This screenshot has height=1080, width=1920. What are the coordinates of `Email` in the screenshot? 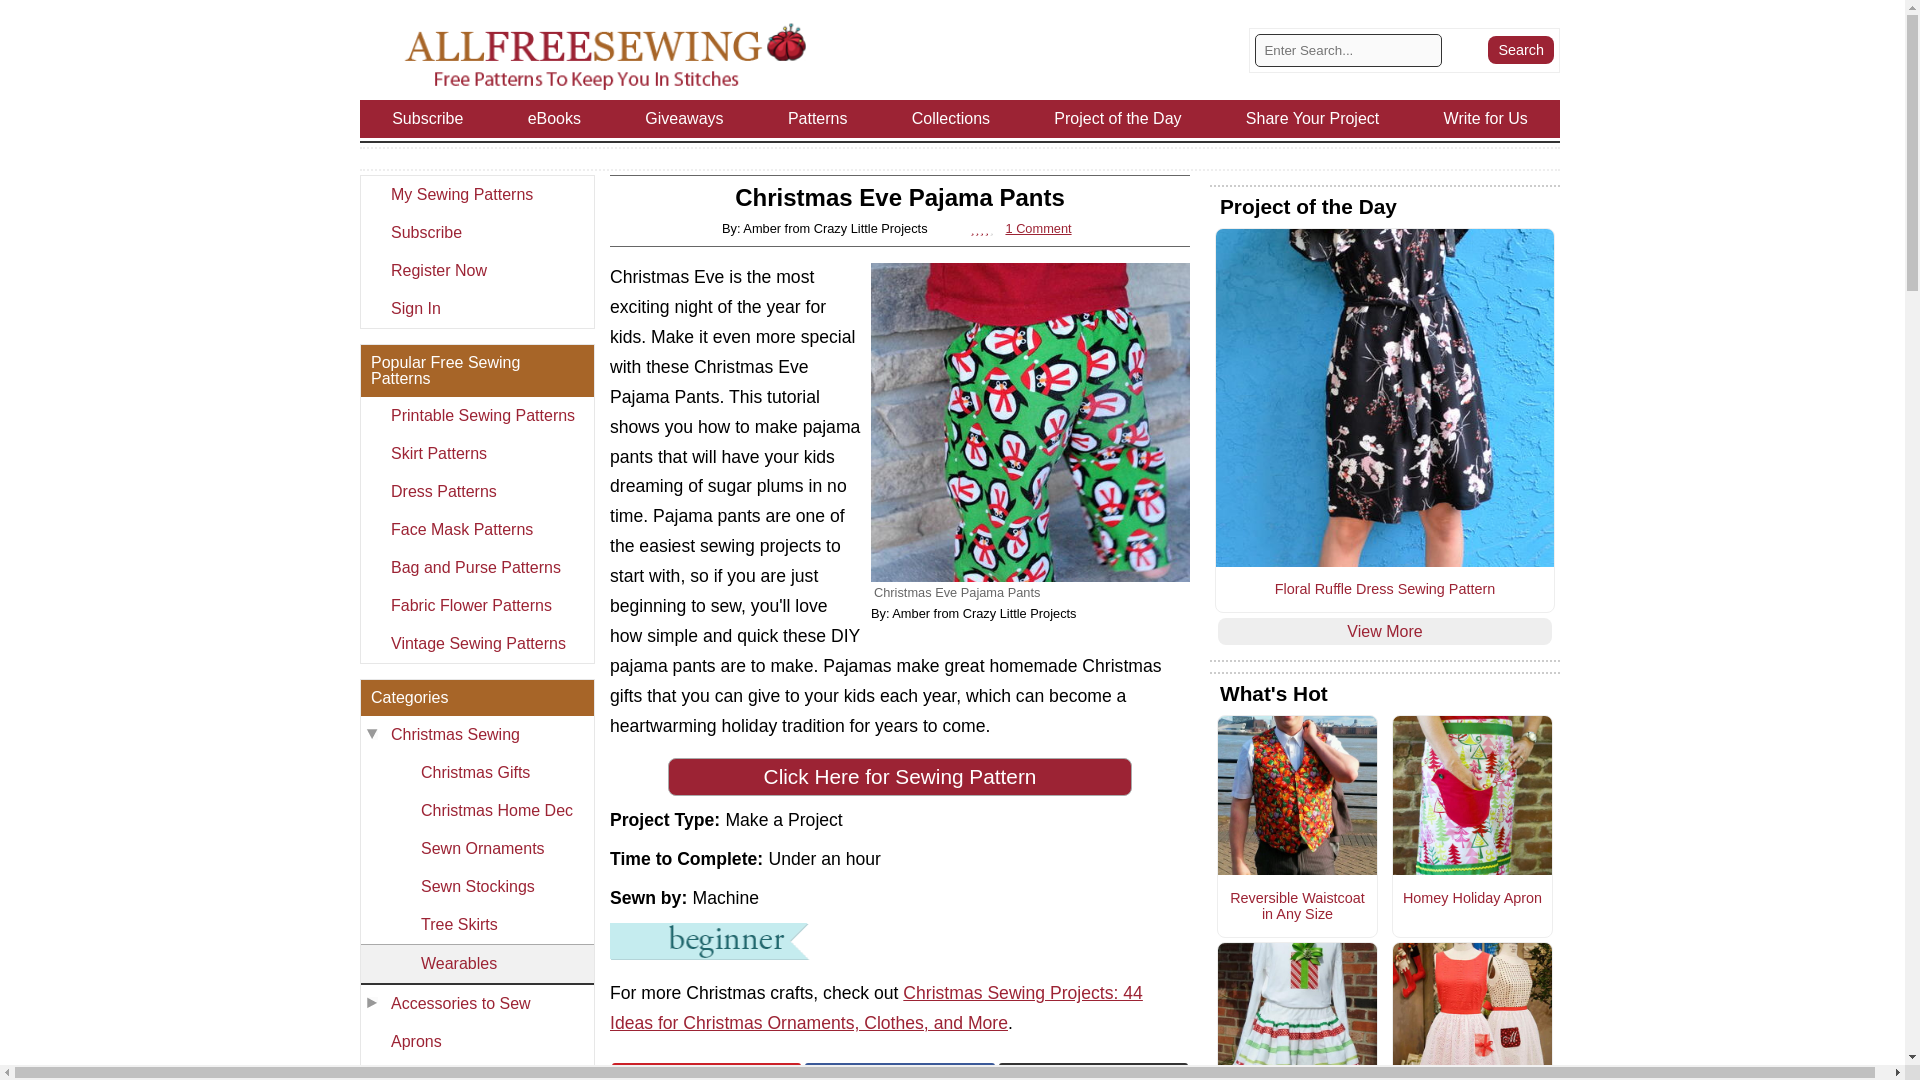 It's located at (1093, 1071).